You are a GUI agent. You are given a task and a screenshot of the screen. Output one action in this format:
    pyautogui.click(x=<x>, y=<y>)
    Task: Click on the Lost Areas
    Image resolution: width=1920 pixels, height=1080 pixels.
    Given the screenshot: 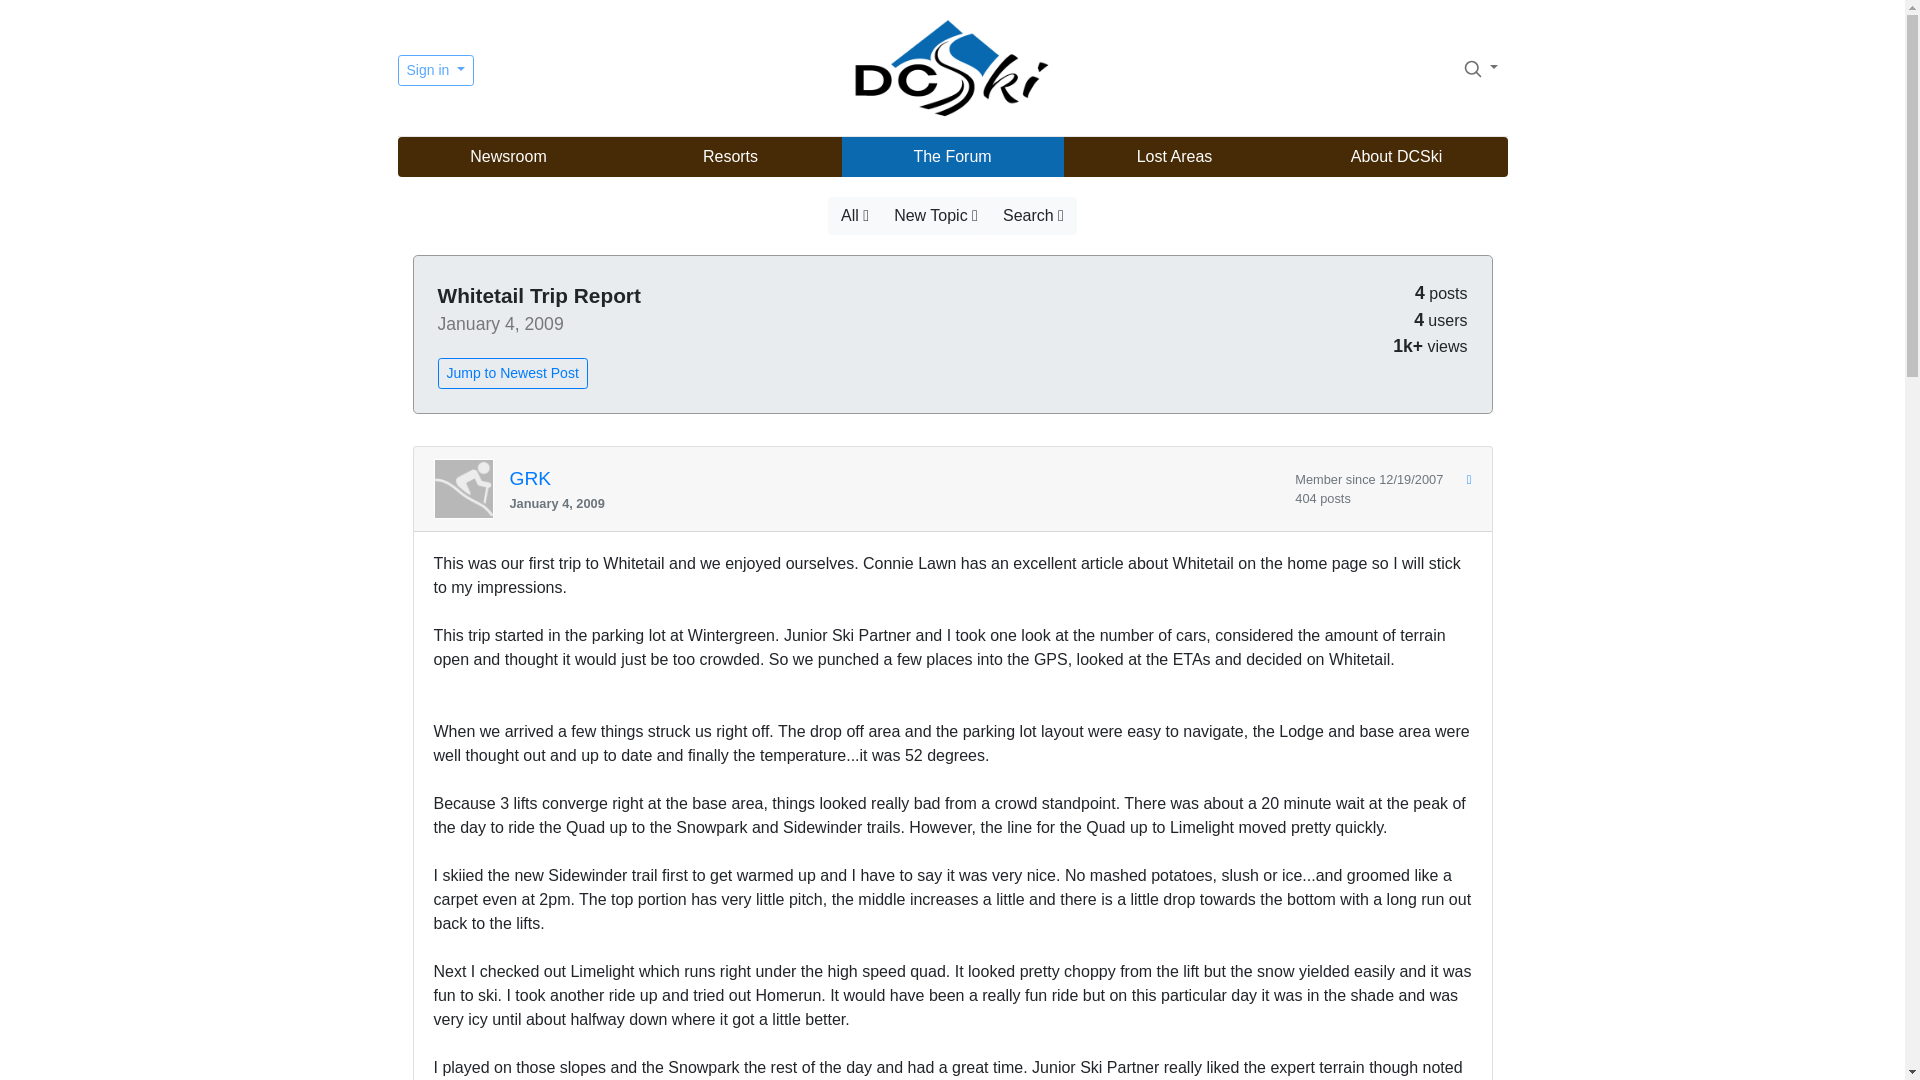 What is the action you would take?
    pyautogui.click(x=1174, y=157)
    